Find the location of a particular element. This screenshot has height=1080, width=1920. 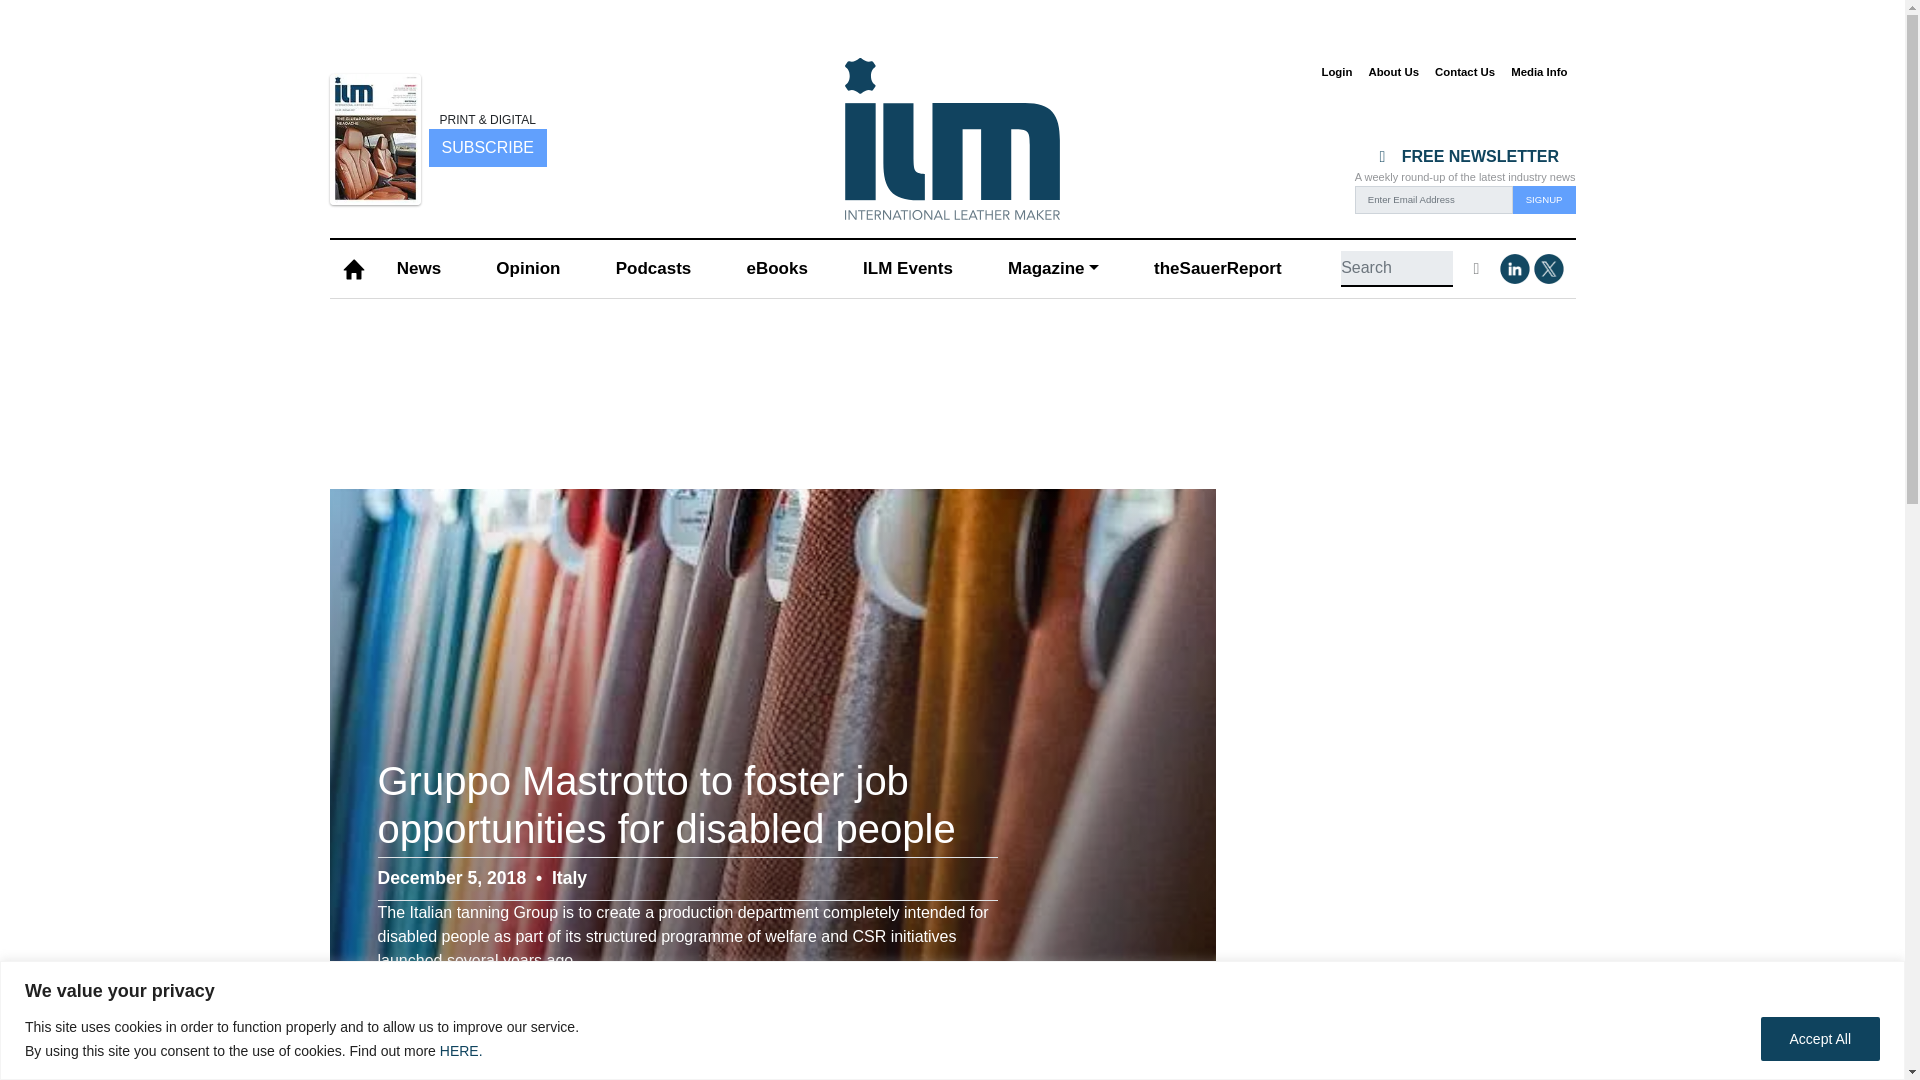

SUBSCRIBE is located at coordinates (487, 147).